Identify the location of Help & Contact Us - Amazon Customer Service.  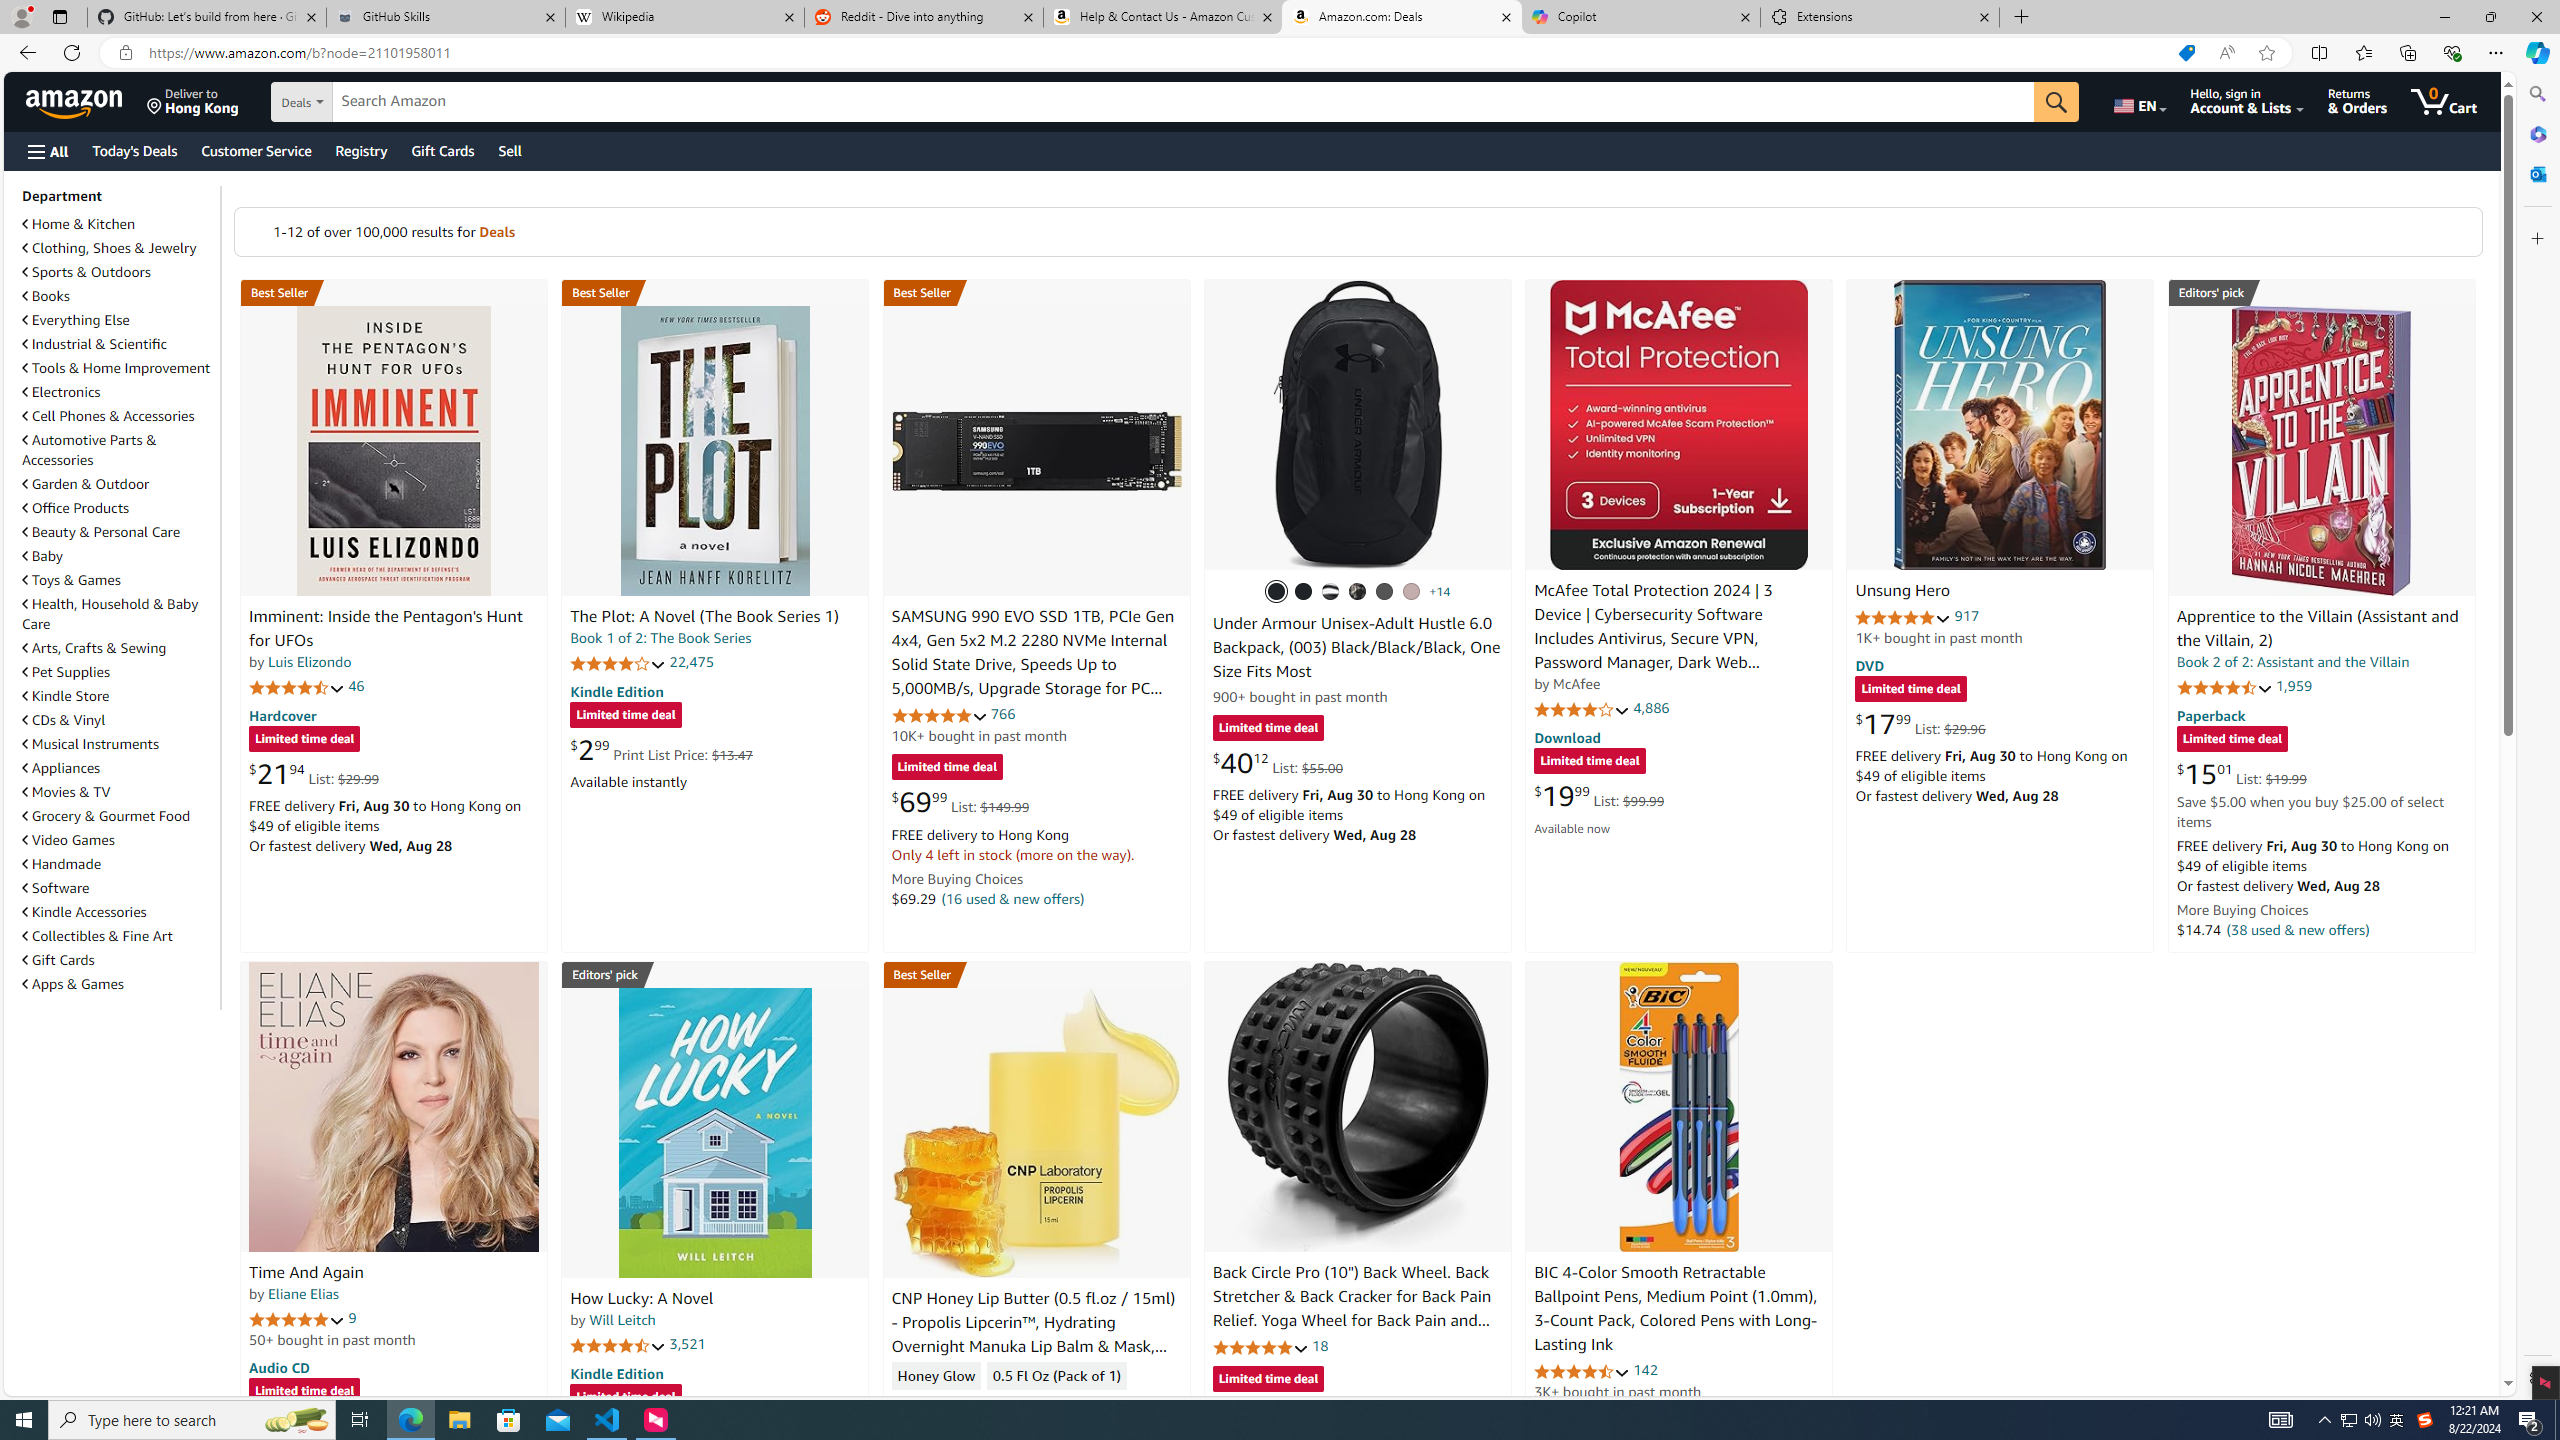
(1162, 17).